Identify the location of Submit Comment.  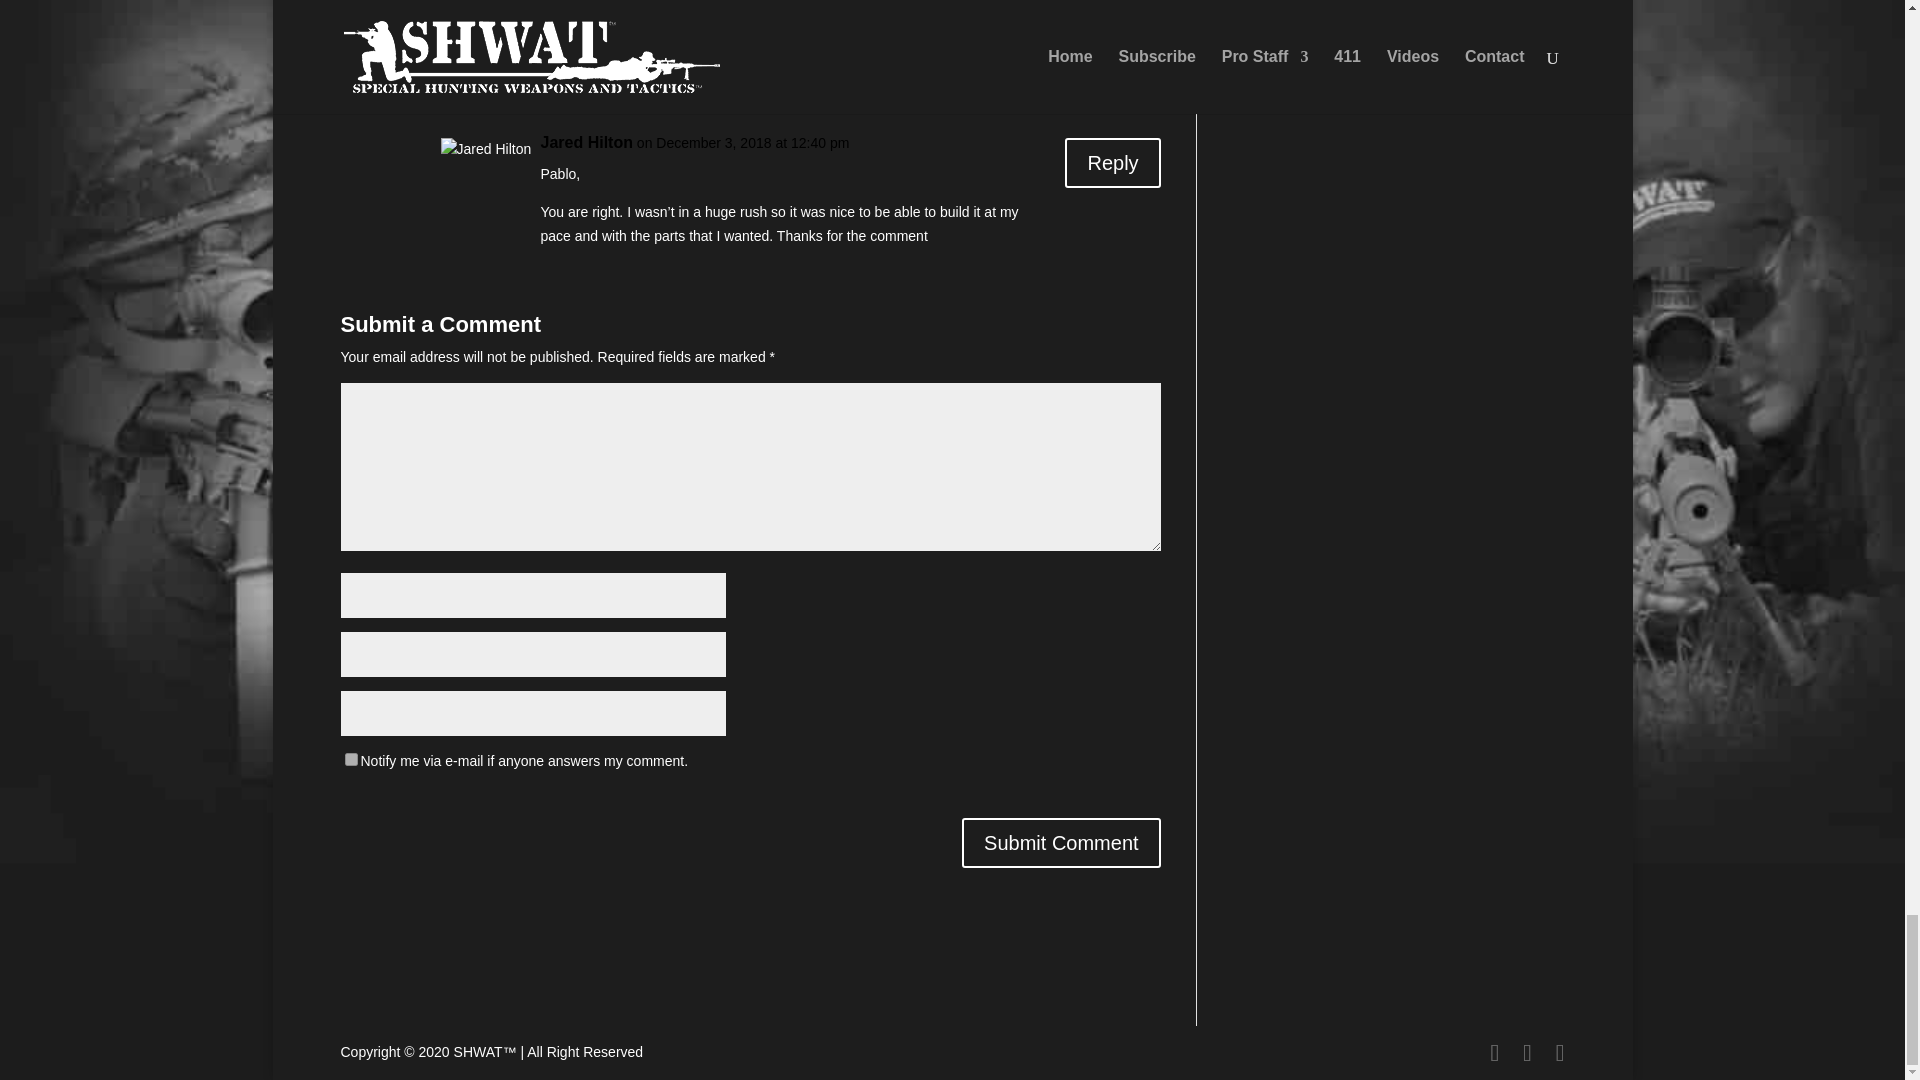
(1061, 842).